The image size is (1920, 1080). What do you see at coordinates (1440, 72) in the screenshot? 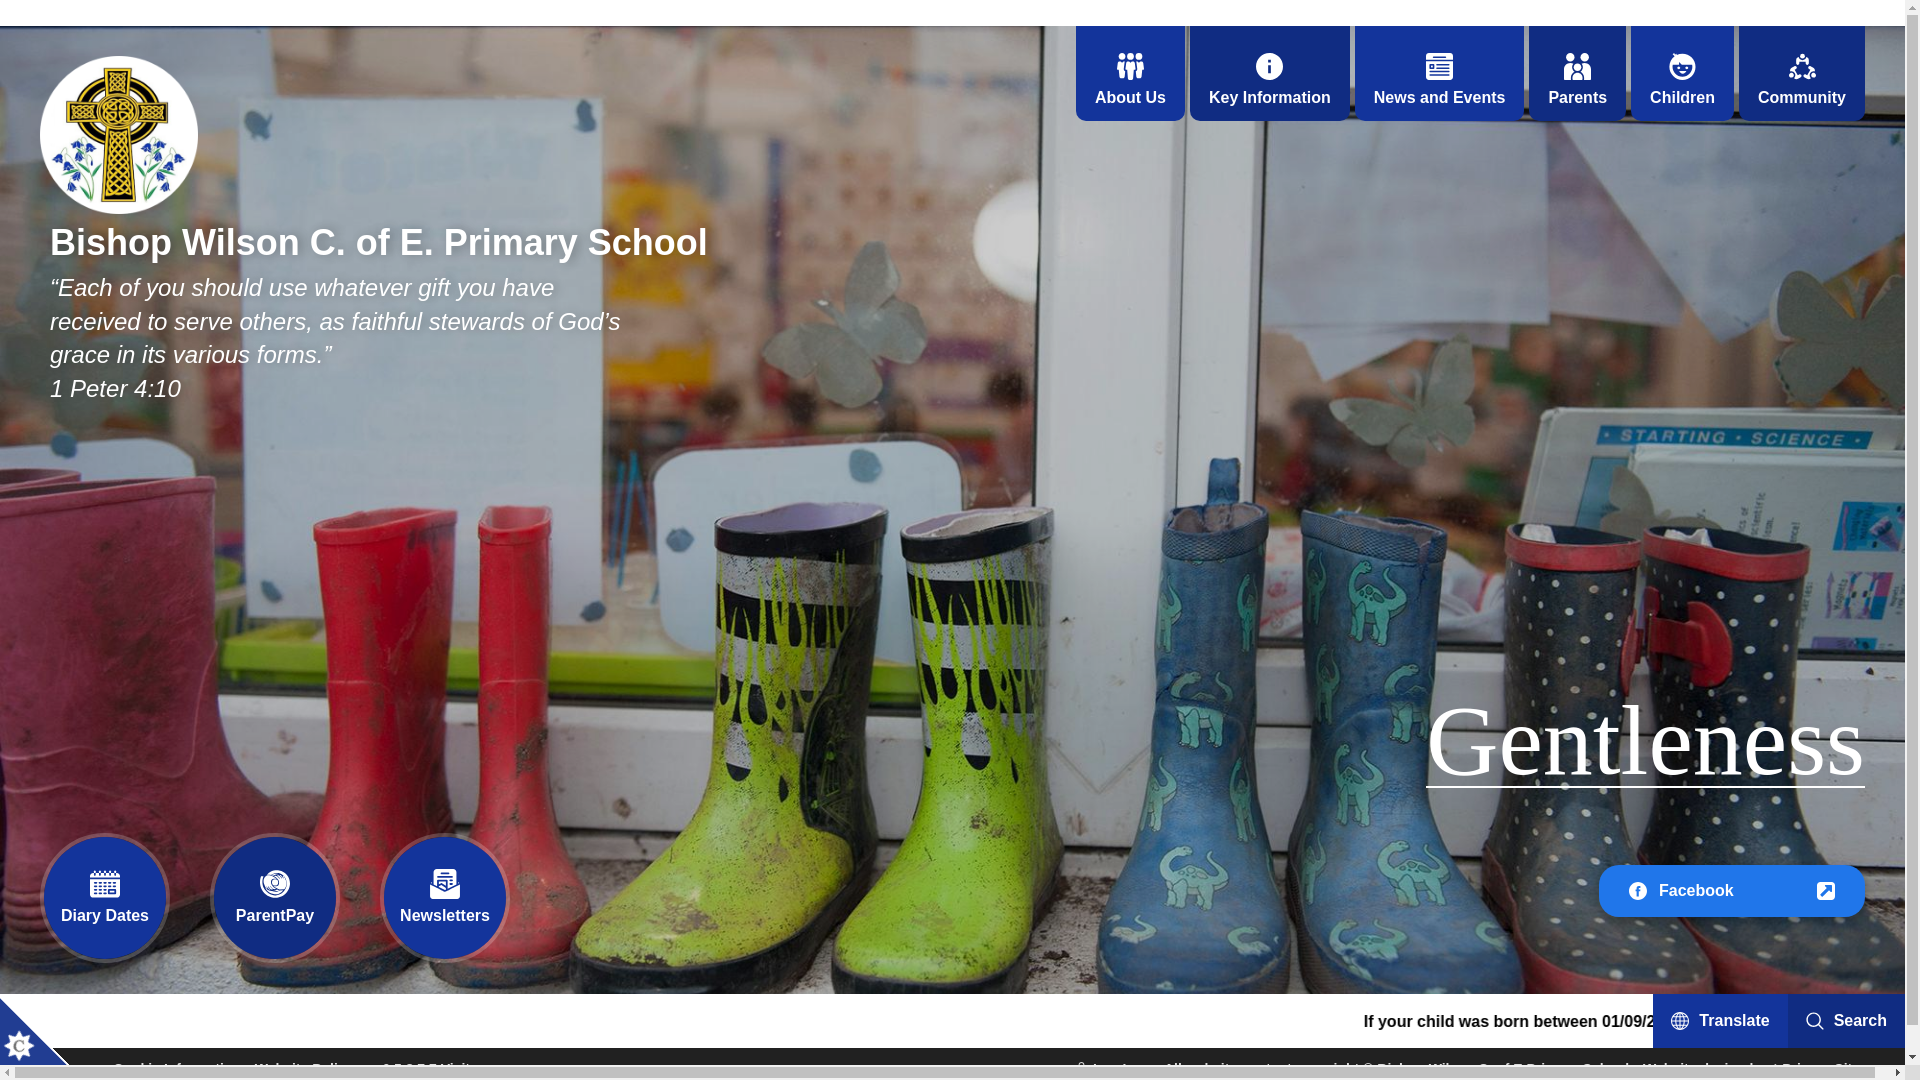
I see `News and Events` at bounding box center [1440, 72].